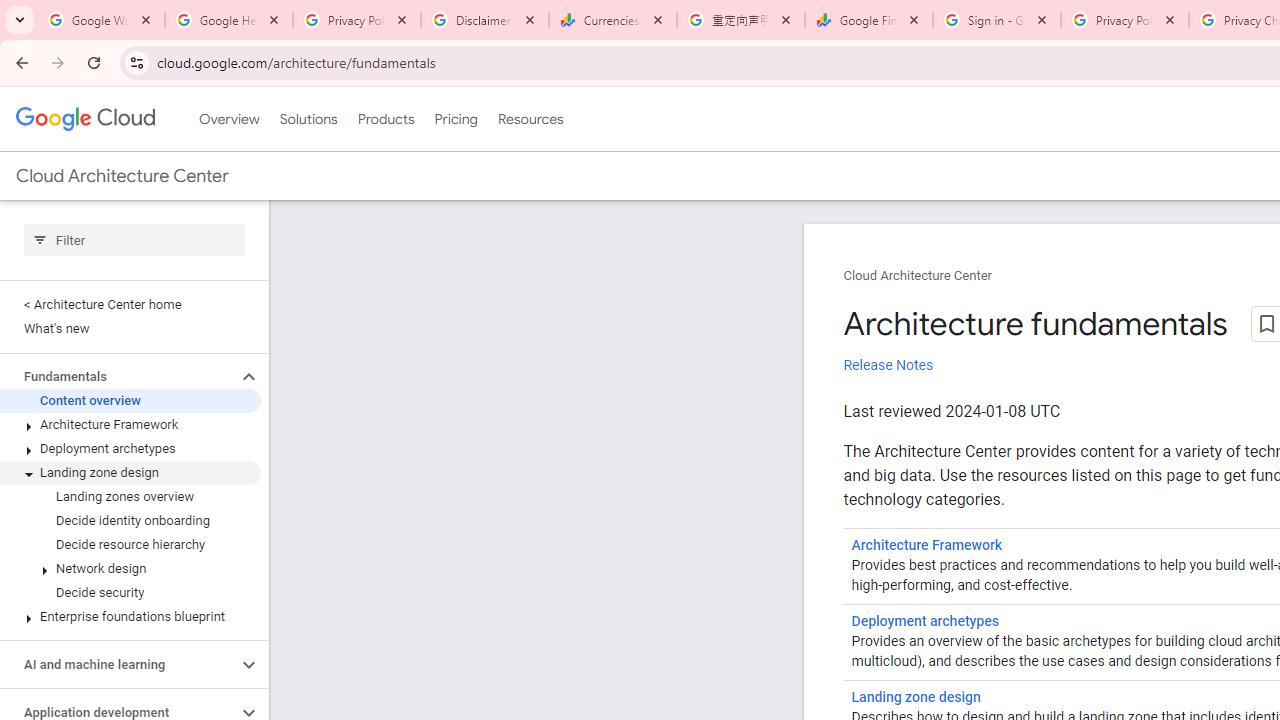 Image resolution: width=1280 pixels, height=720 pixels. I want to click on Deployment archetypes, so click(924, 621).